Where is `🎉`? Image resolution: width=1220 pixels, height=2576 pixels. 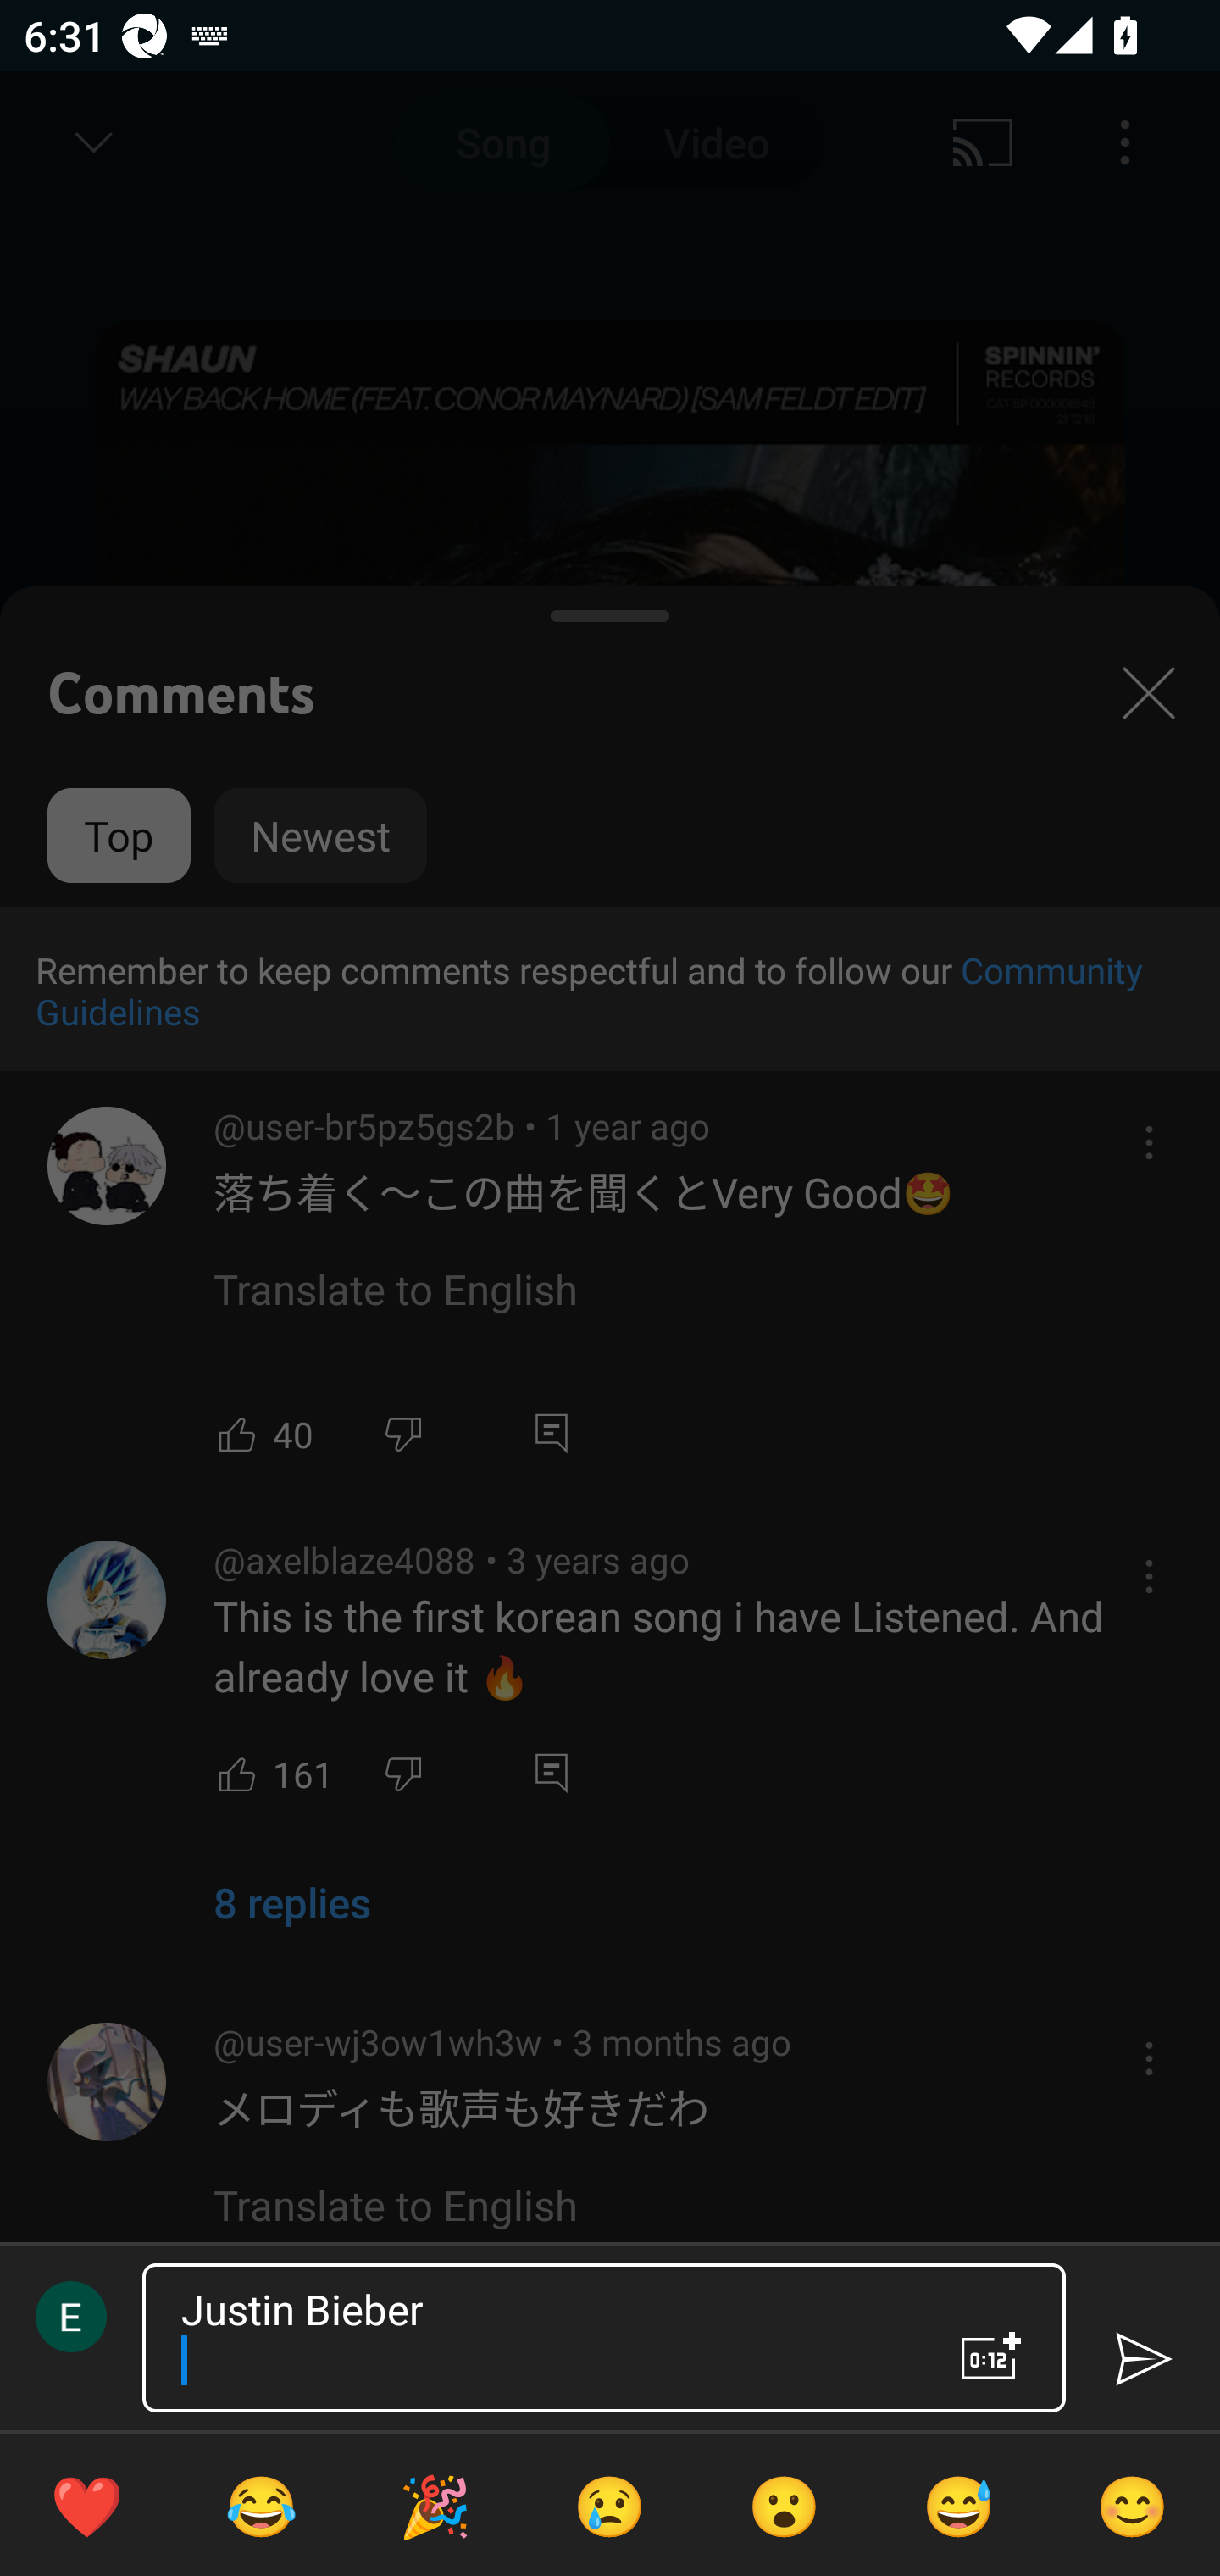
🎉 is located at coordinates (435, 2505).